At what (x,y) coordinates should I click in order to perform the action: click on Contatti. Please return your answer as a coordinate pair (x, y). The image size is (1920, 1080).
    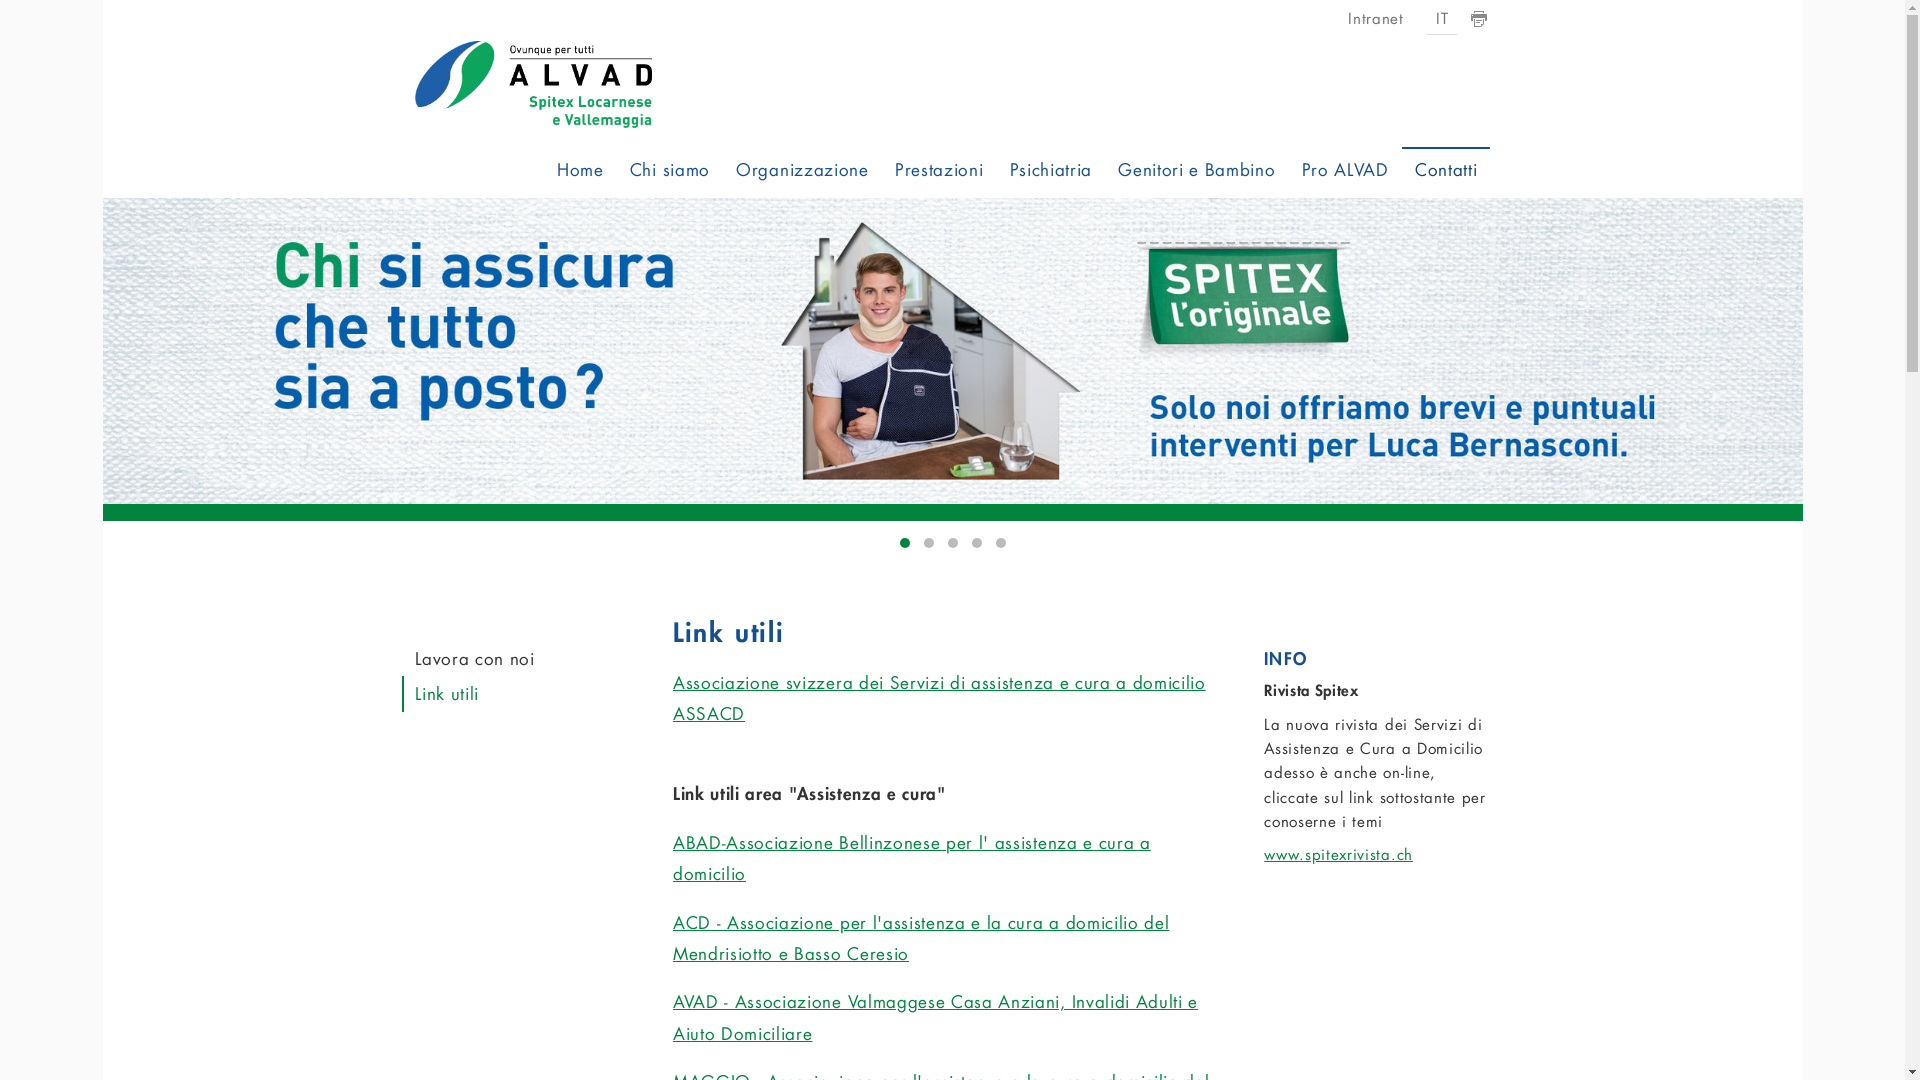
    Looking at the image, I should click on (1446, 172).